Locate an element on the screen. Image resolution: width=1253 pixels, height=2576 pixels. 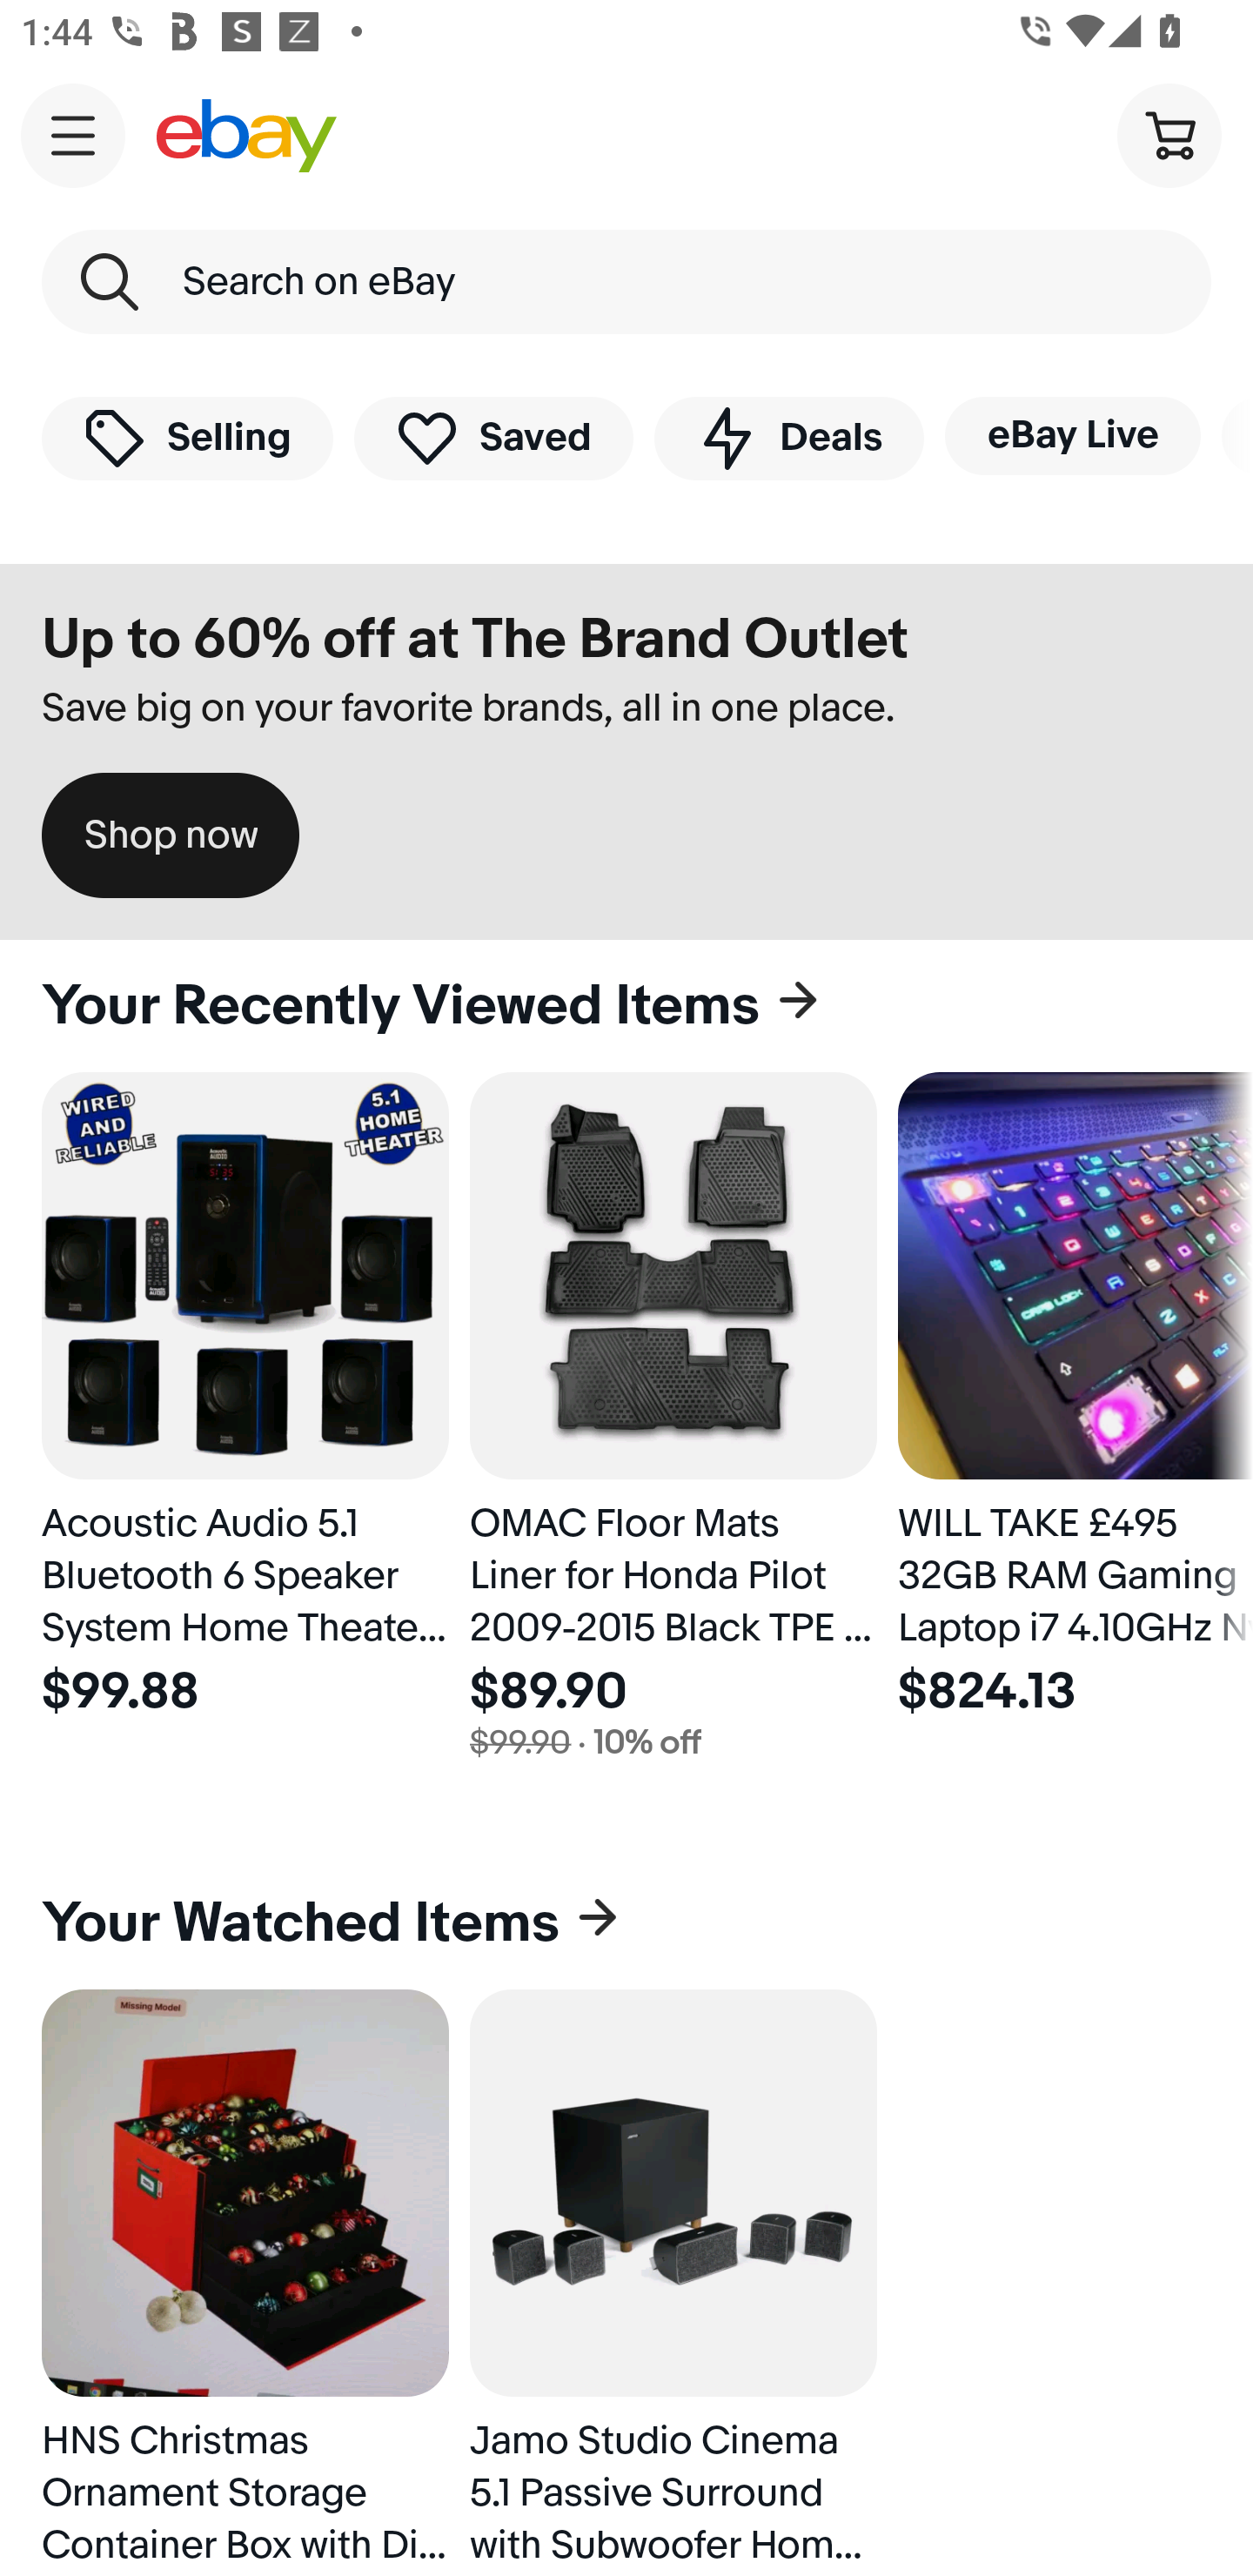
Main navigation, open is located at coordinates (73, 135).